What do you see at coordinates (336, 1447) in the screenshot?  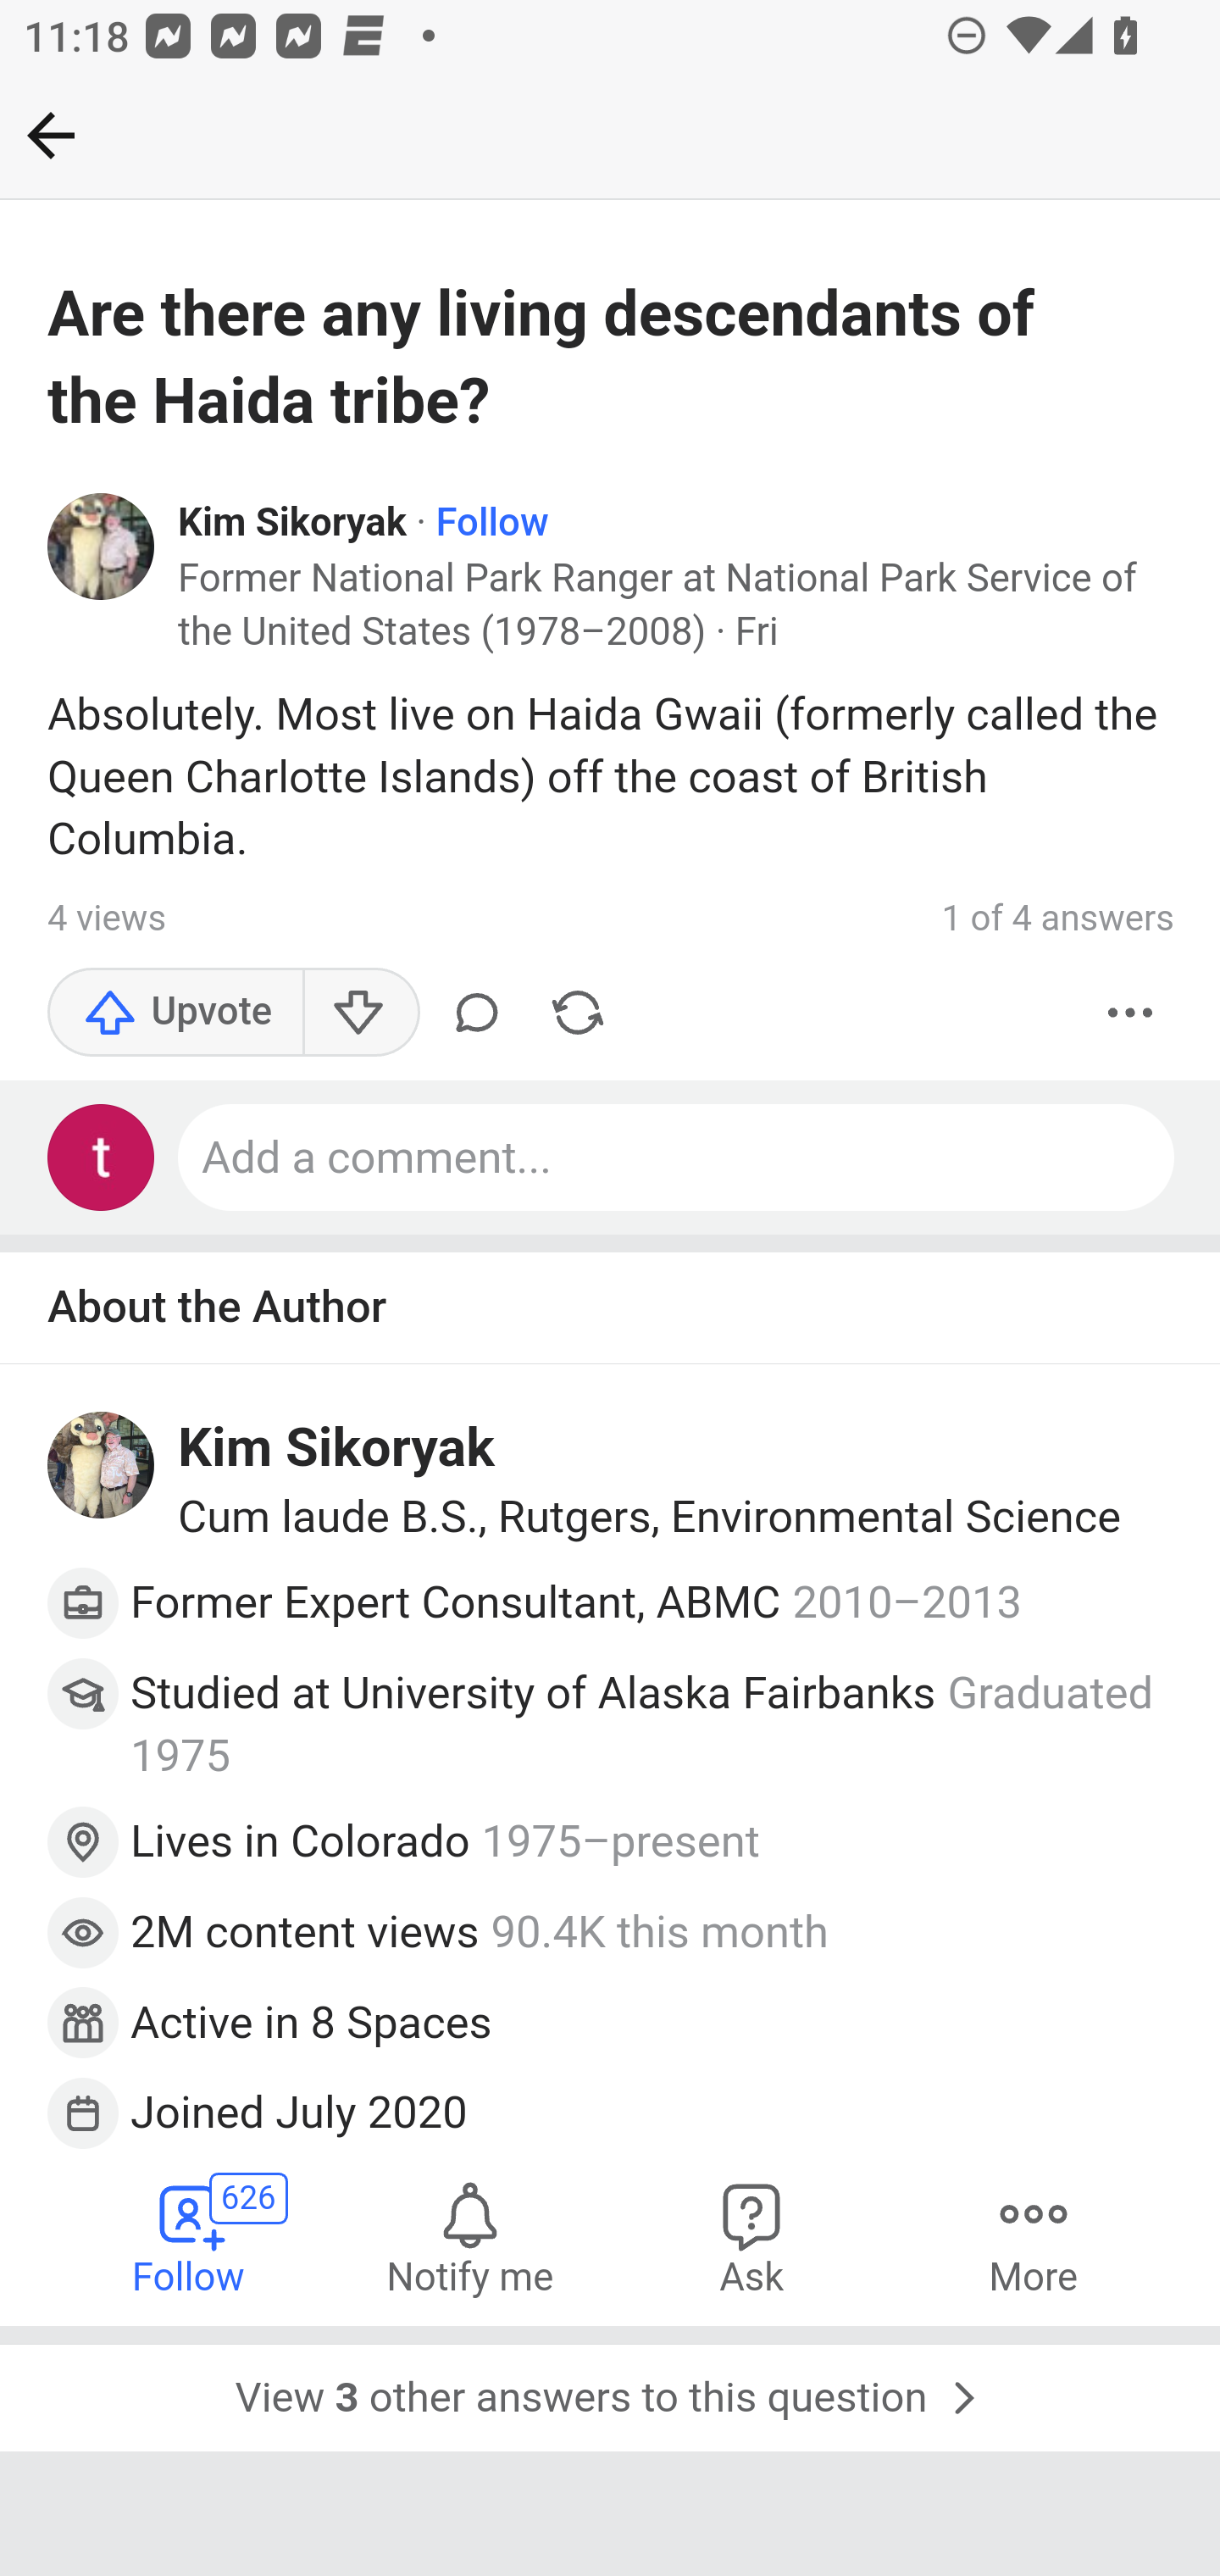 I see `Kim Sikoryak` at bounding box center [336, 1447].